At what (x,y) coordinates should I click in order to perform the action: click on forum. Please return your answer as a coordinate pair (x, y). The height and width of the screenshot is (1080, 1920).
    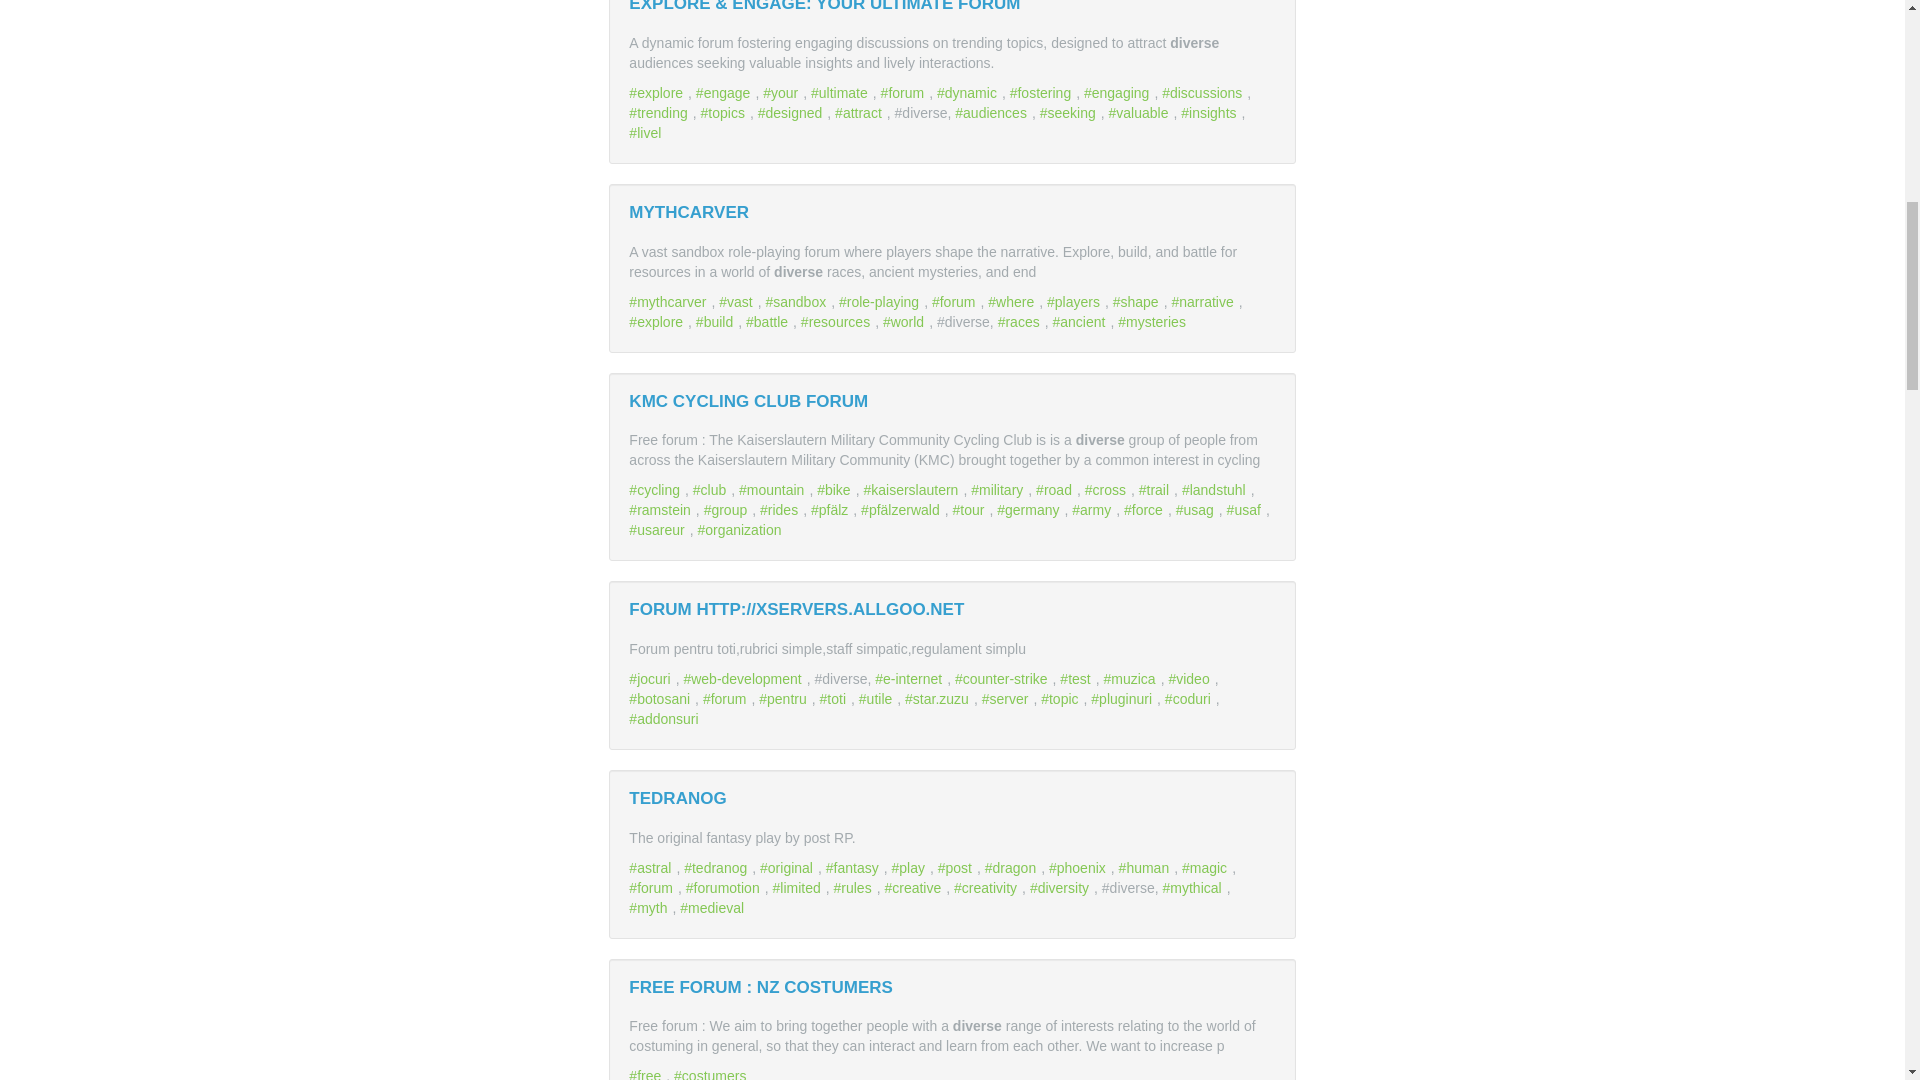
    Looking at the image, I should click on (905, 93).